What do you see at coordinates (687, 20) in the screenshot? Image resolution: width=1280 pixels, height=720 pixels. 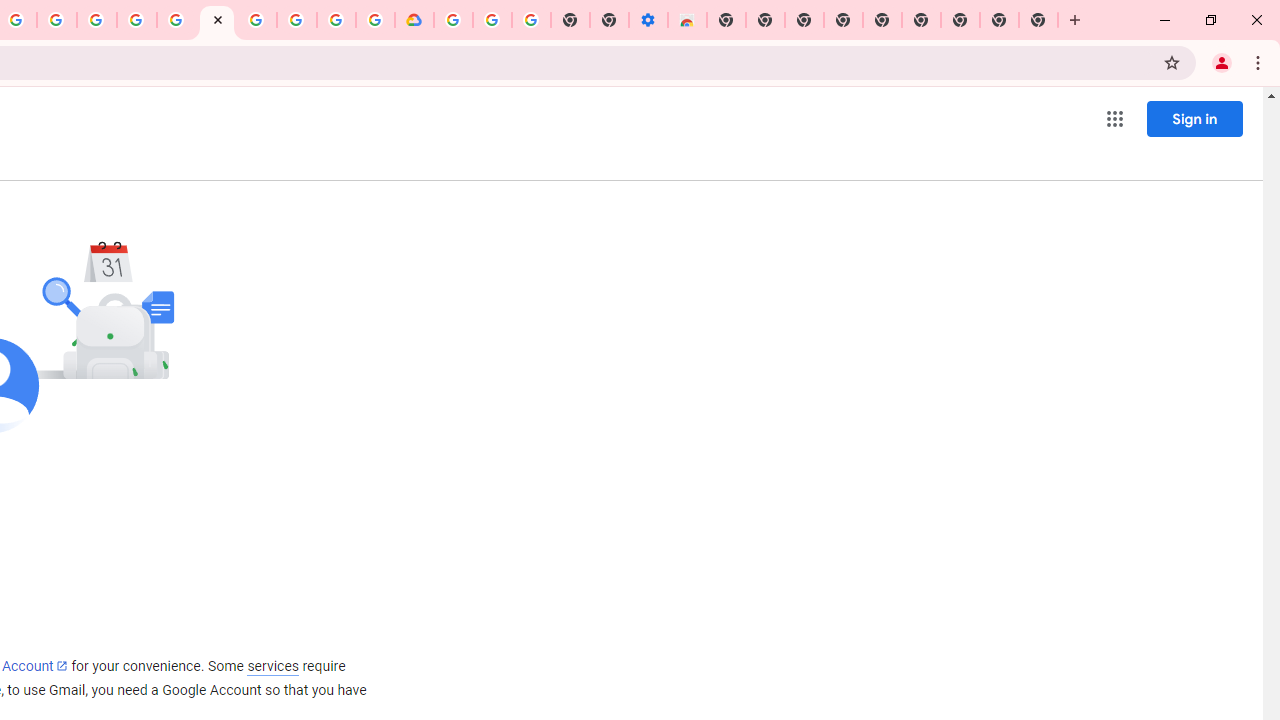 I see `Chrome Web Store - Accessibility extensions` at bounding box center [687, 20].